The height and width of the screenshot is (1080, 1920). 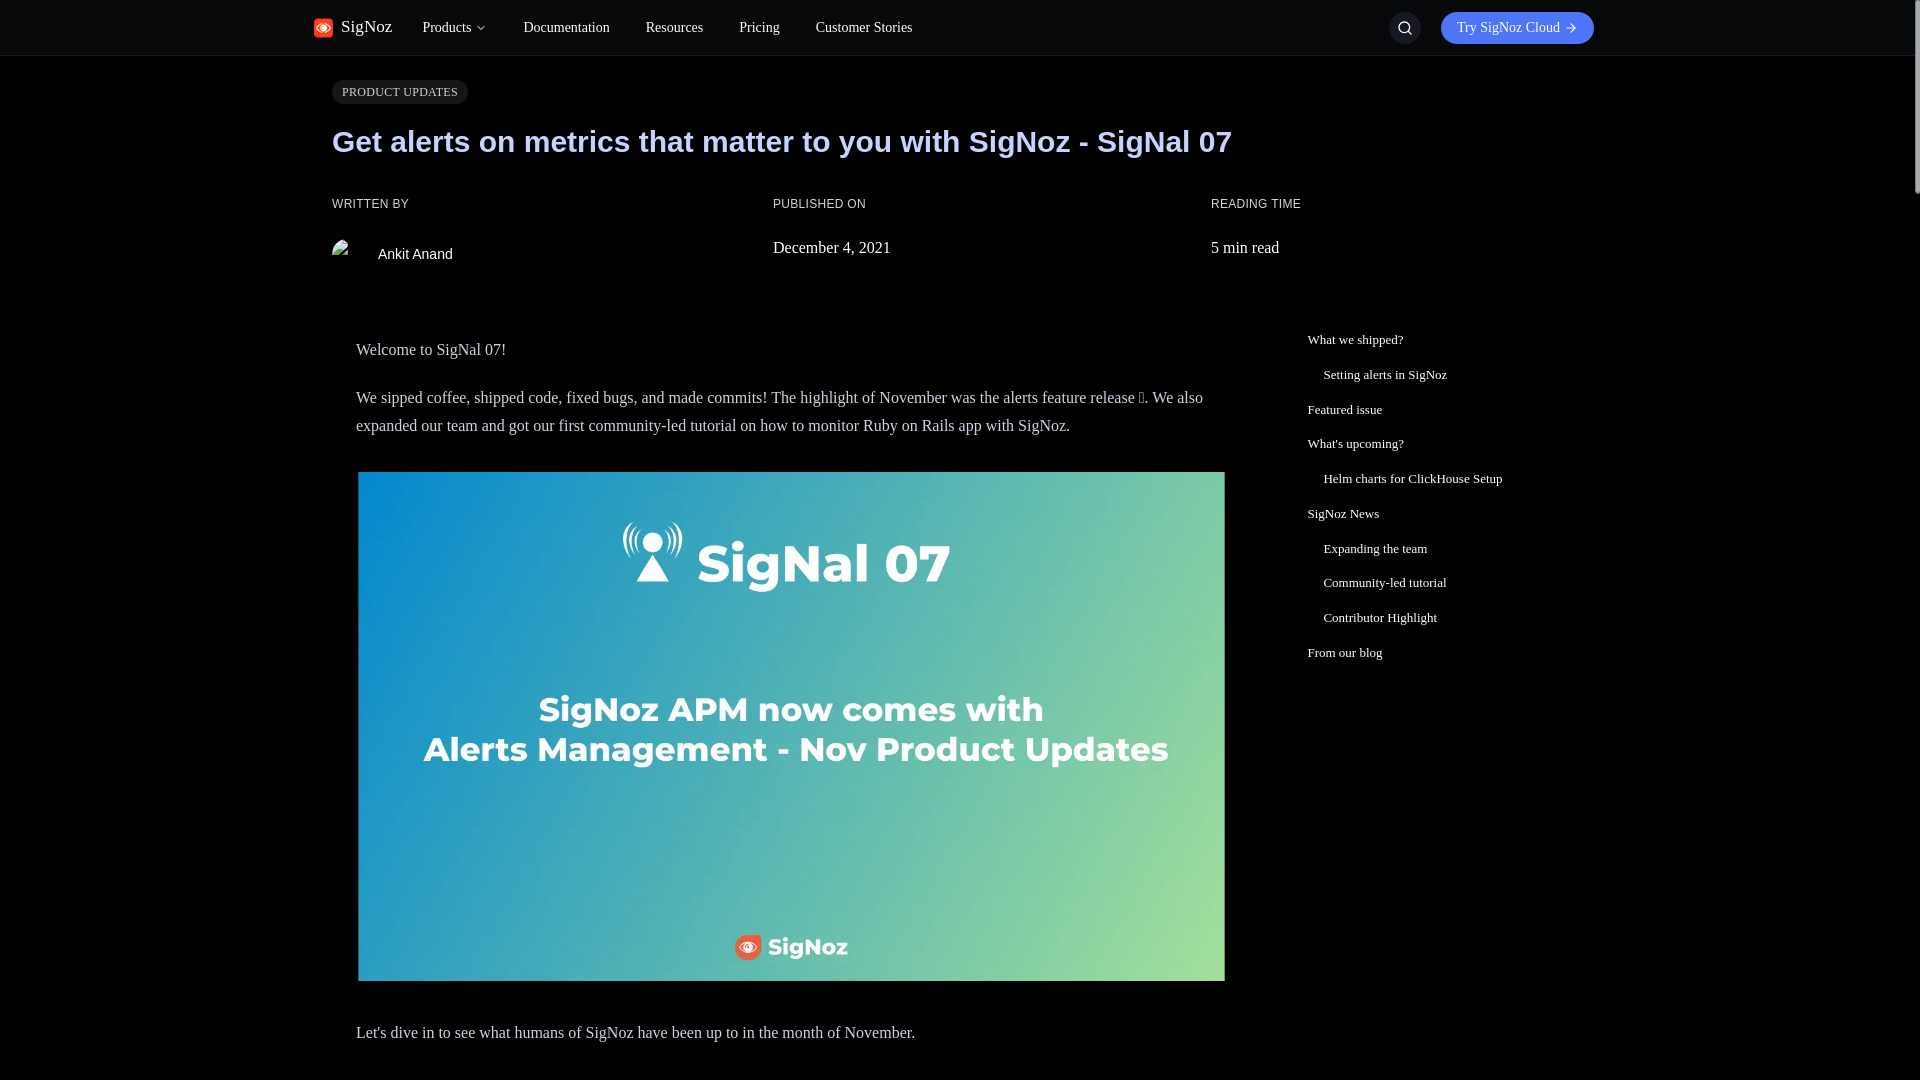 I want to click on SigNoz News, so click(x=1440, y=513).